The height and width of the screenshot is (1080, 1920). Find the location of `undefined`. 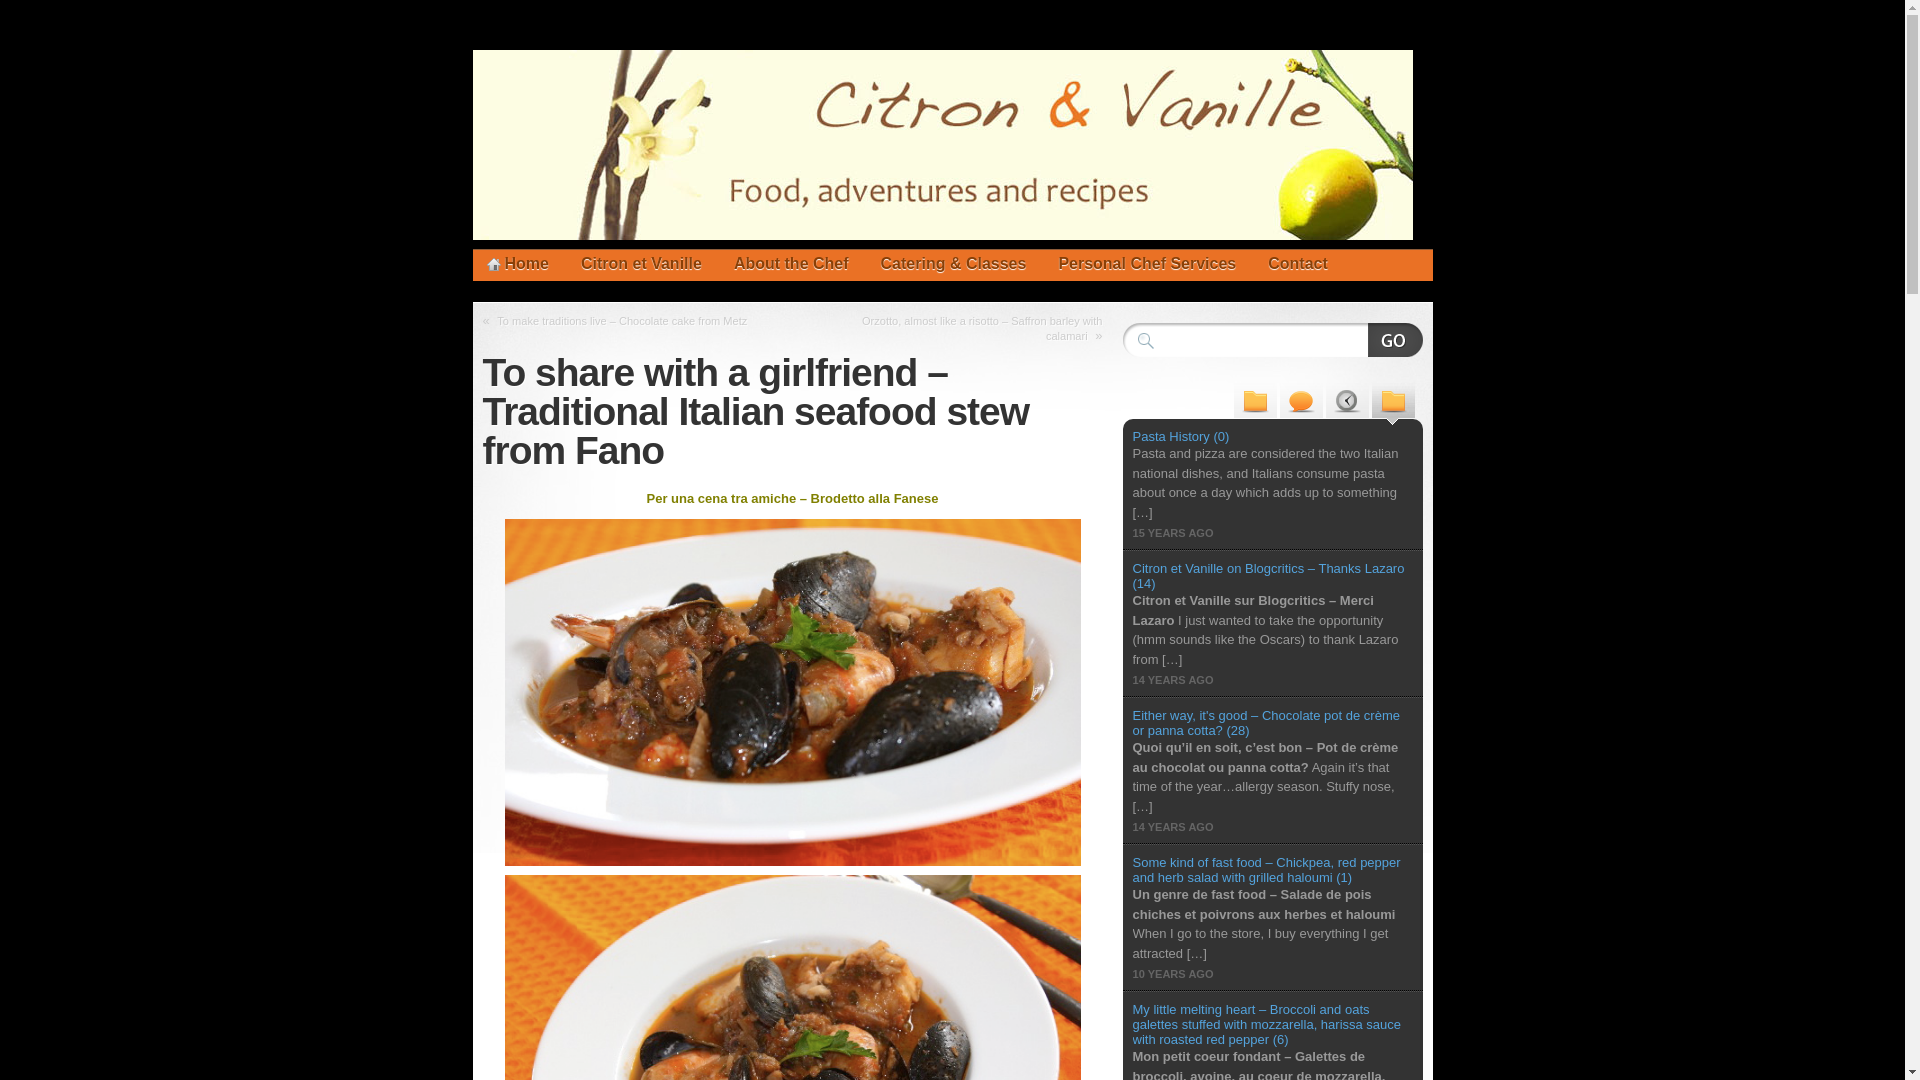

undefined is located at coordinates (1386, 250).